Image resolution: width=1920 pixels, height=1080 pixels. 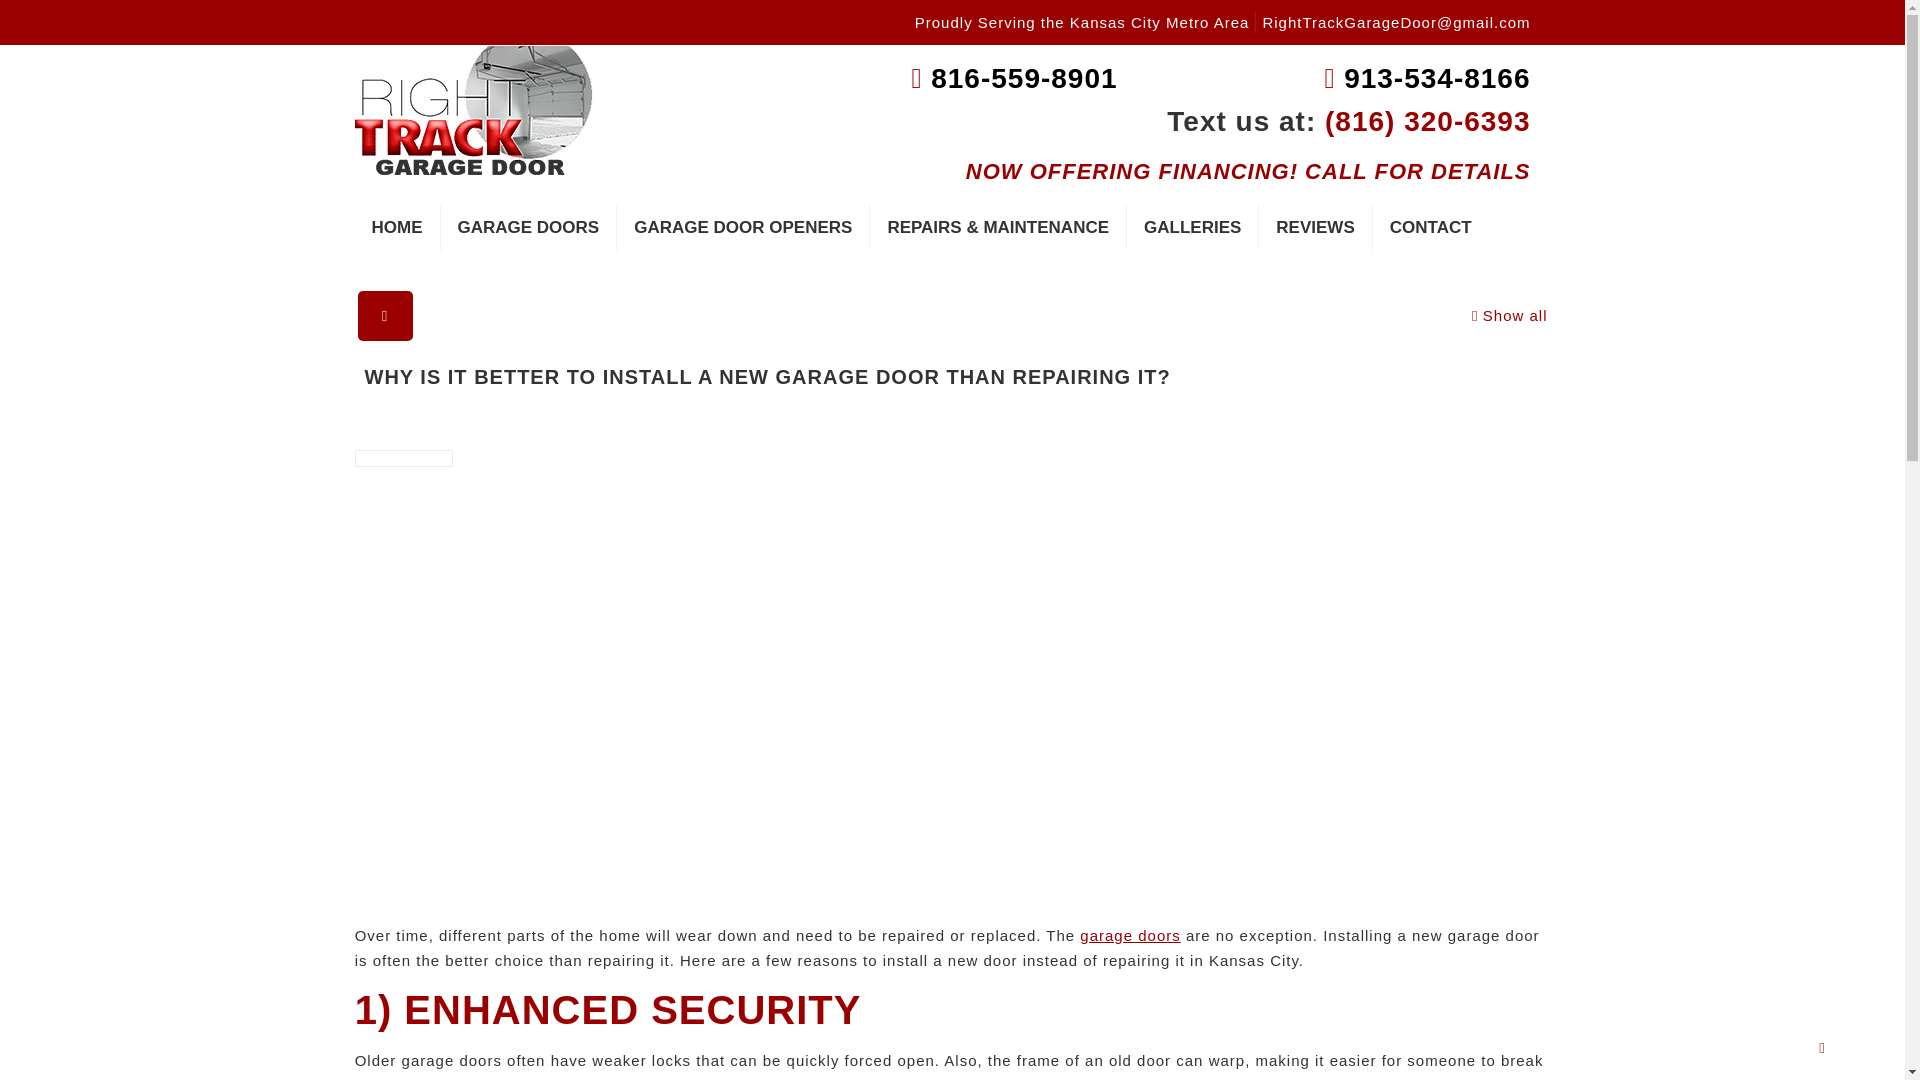 I want to click on GARAGE DOORS, so click(x=528, y=227).